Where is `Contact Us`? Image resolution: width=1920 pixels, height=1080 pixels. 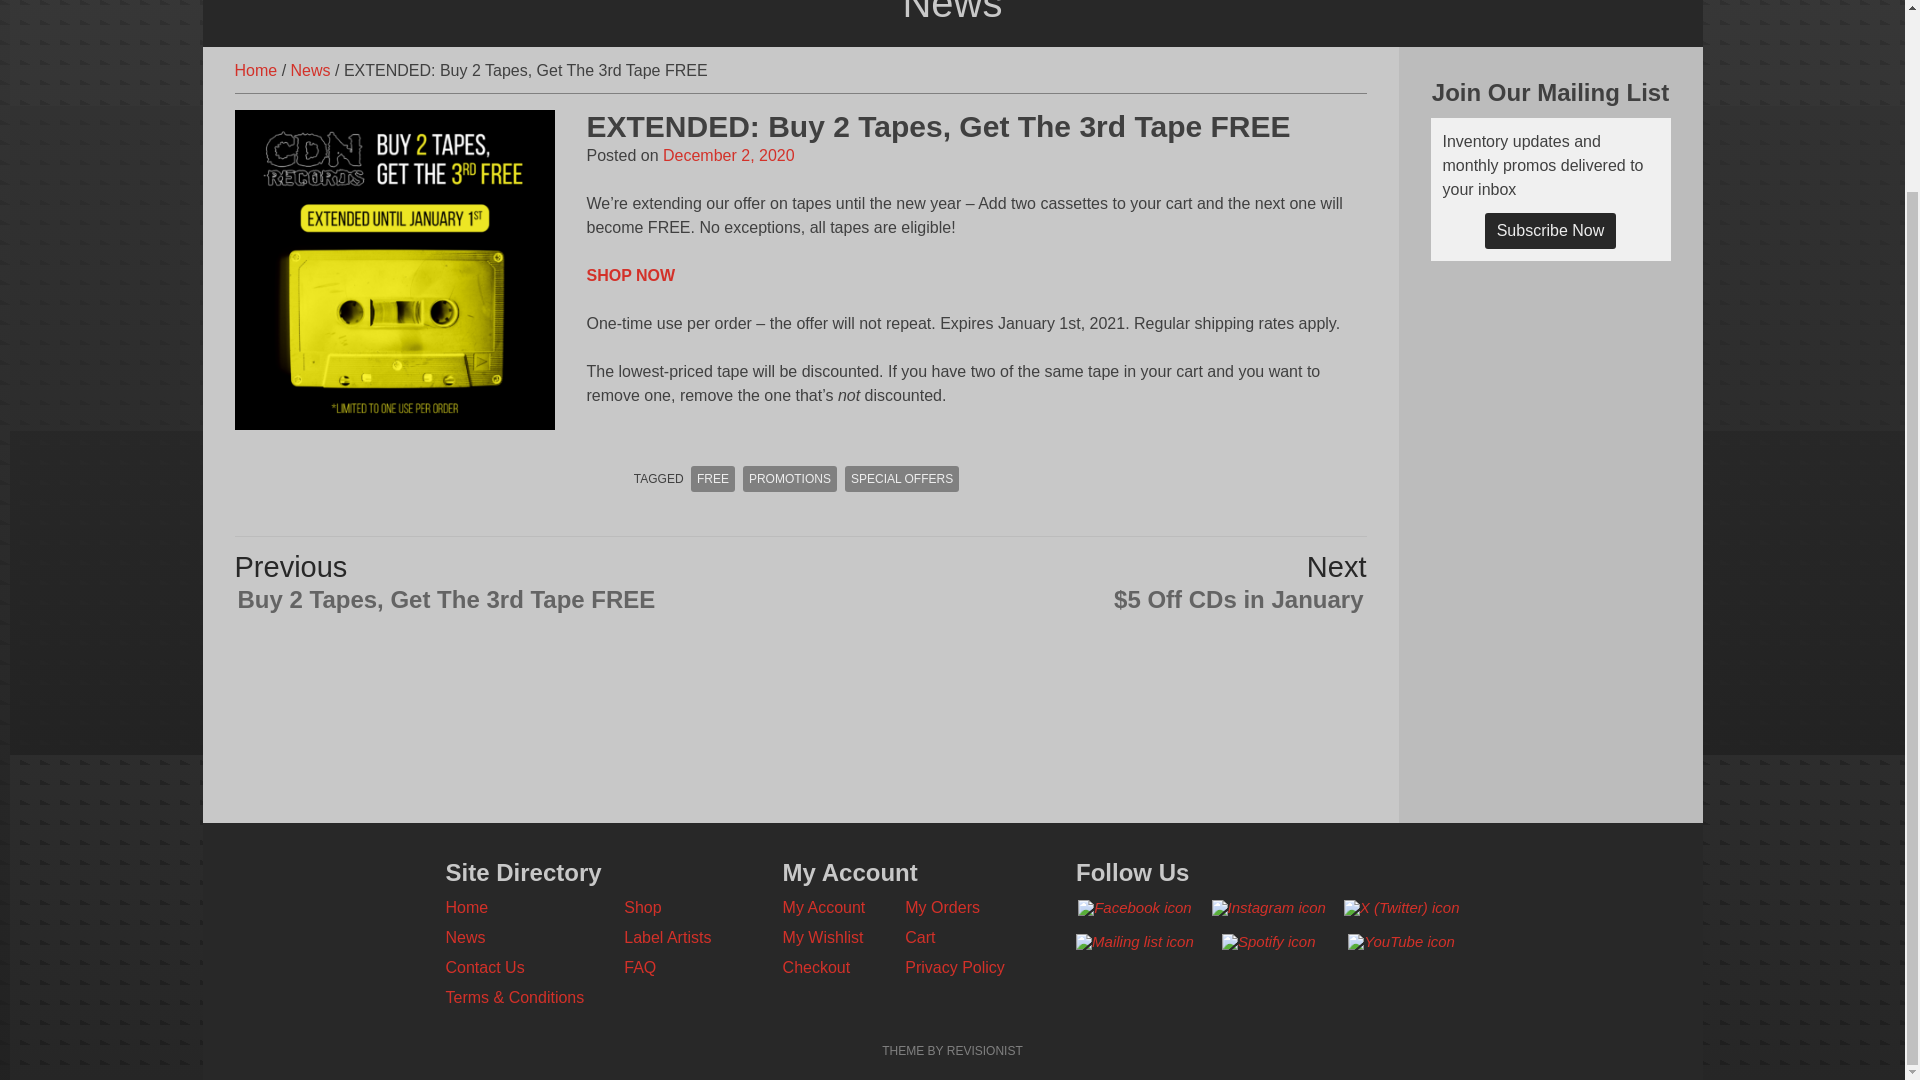 Contact Us is located at coordinates (484, 968).